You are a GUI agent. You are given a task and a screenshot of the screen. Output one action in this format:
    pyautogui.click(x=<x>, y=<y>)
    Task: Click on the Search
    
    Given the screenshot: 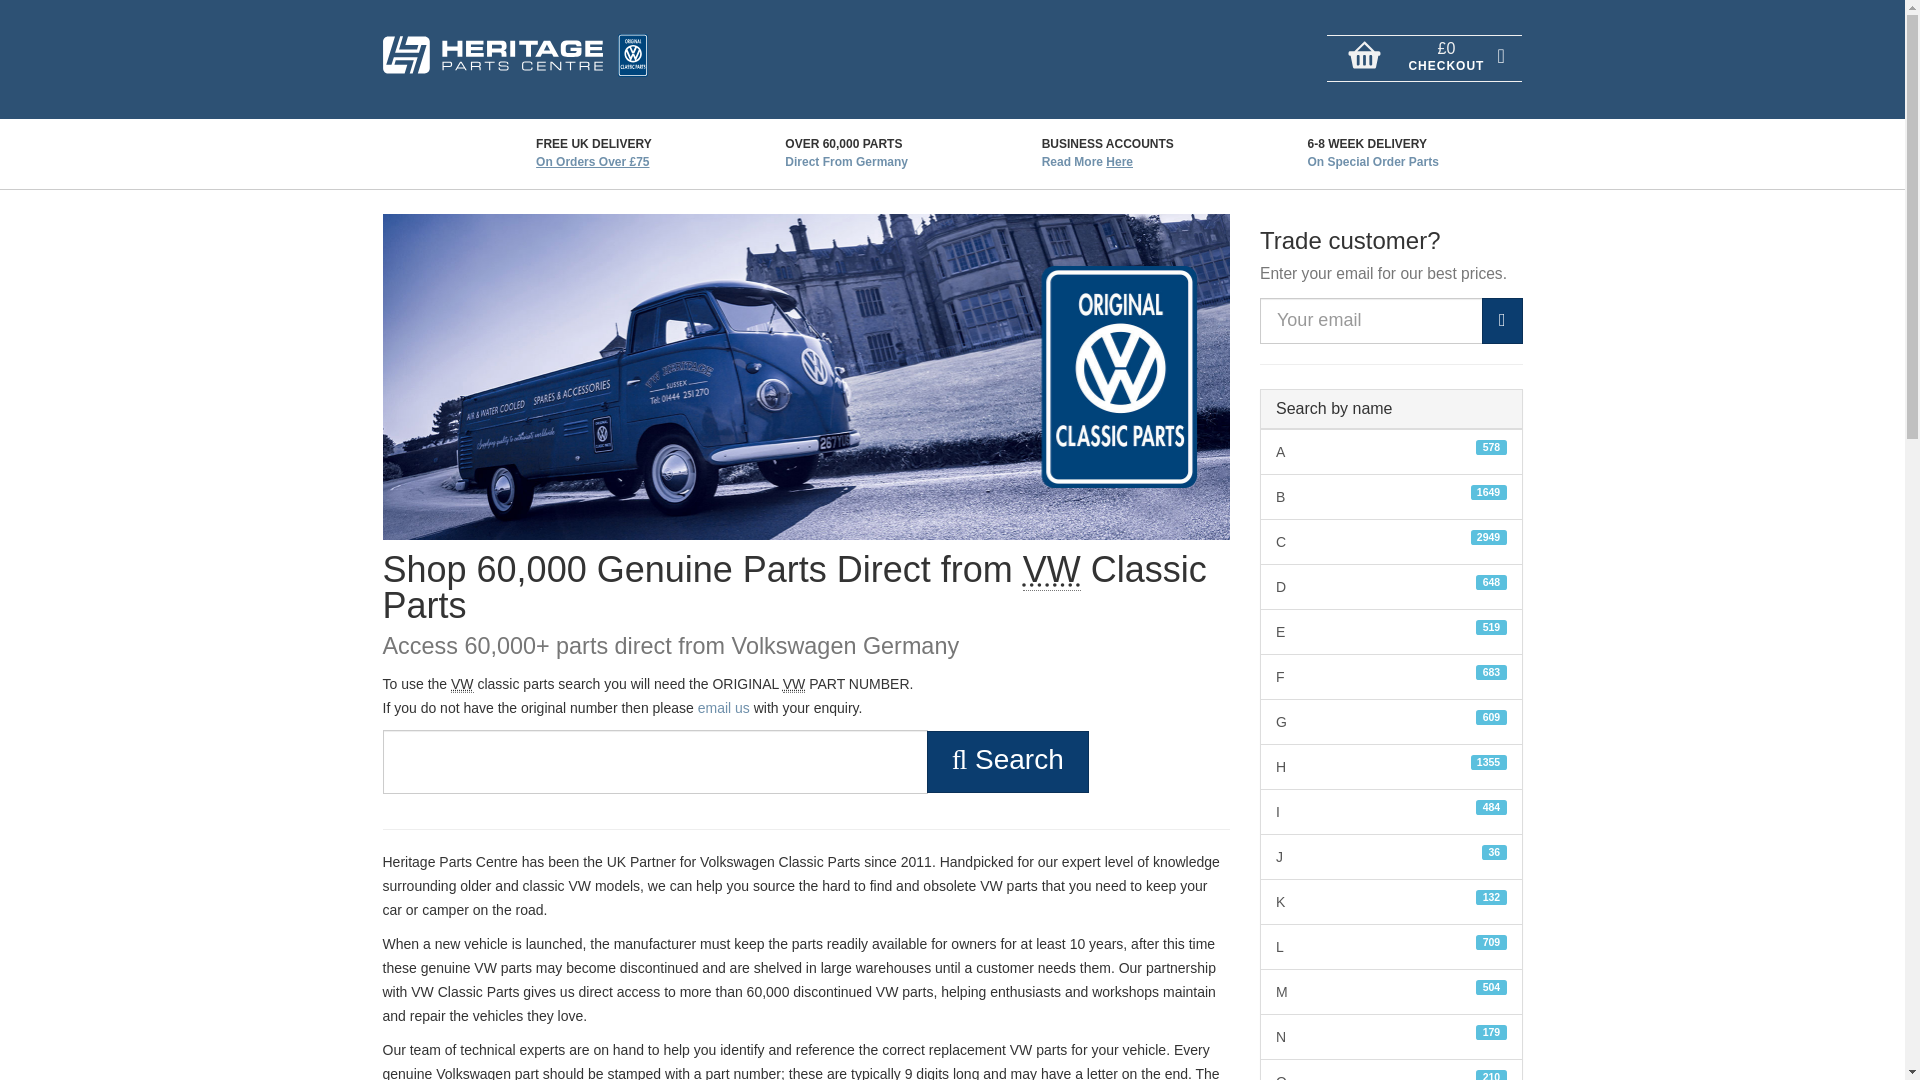 What is the action you would take?
    pyautogui.click(x=1118, y=162)
    